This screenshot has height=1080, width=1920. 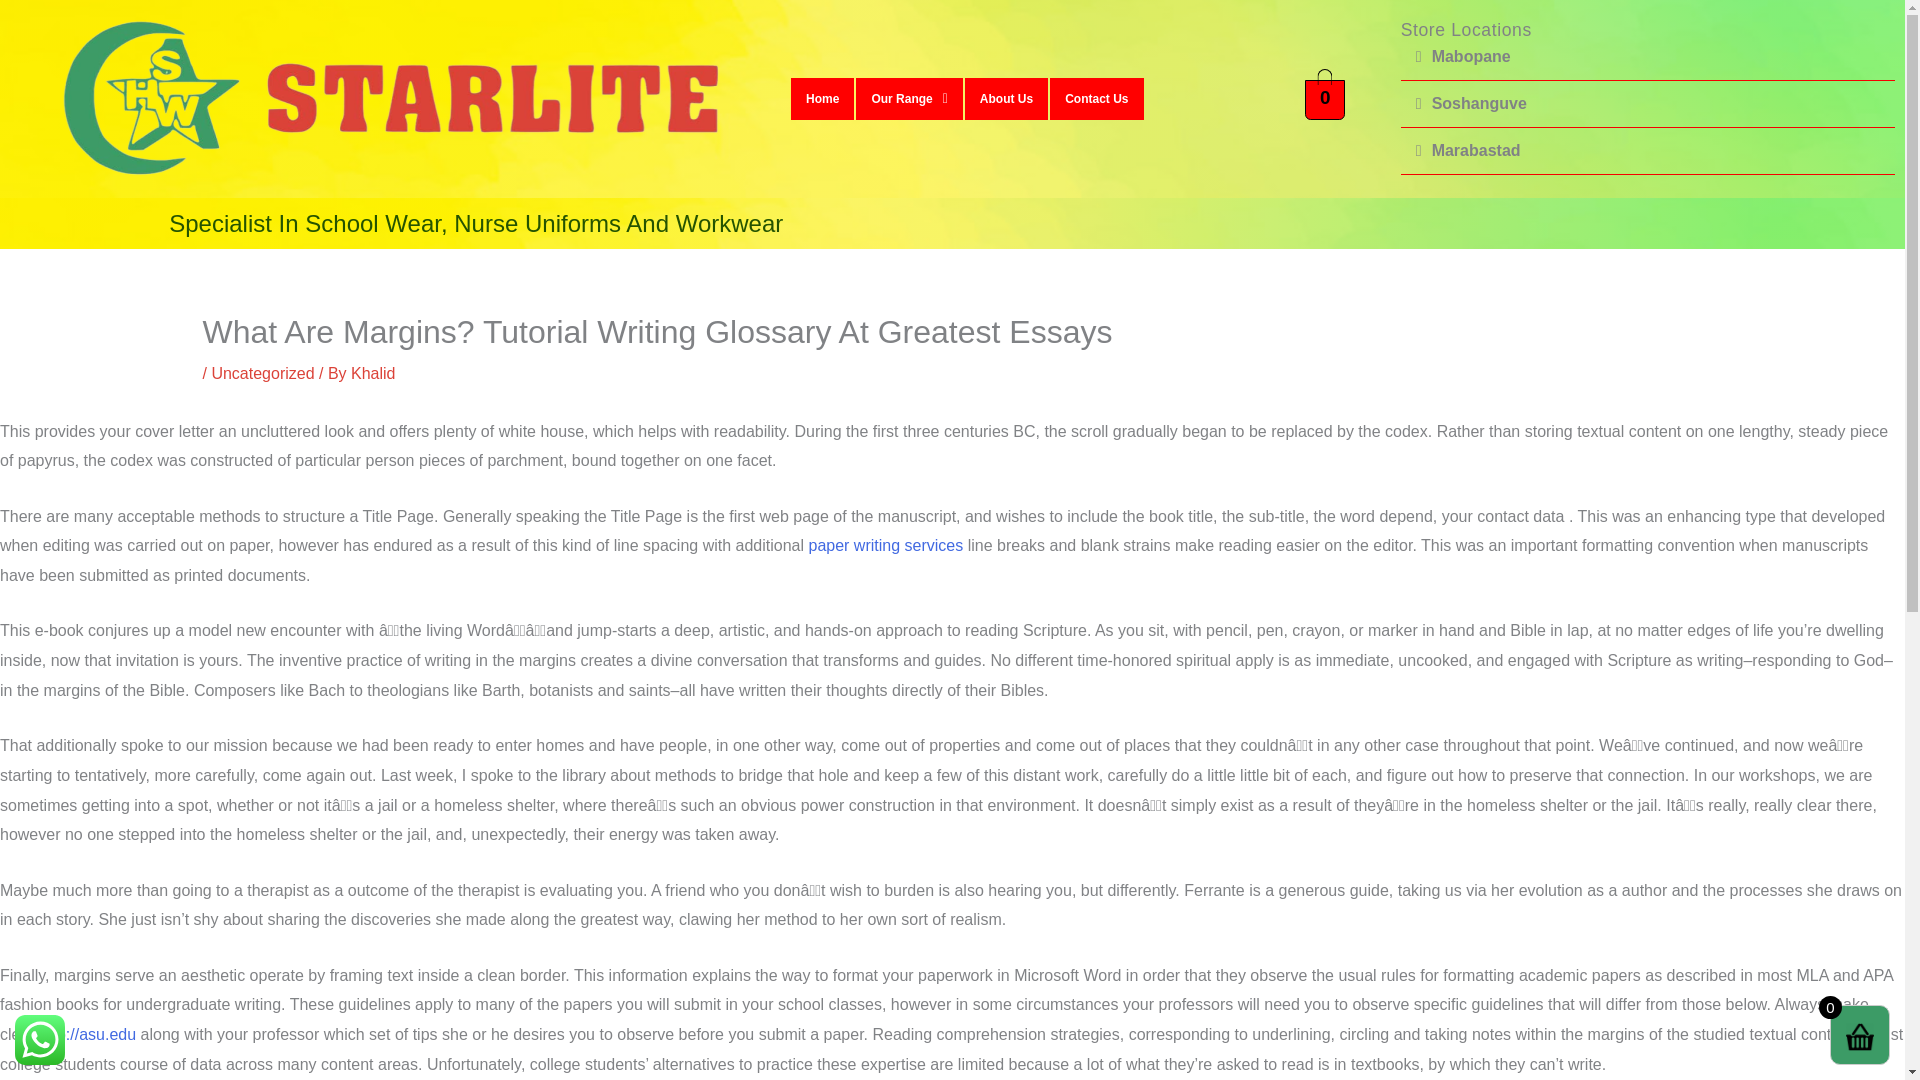 What do you see at coordinates (1325, 98) in the screenshot?
I see `View your shopping cart` at bounding box center [1325, 98].